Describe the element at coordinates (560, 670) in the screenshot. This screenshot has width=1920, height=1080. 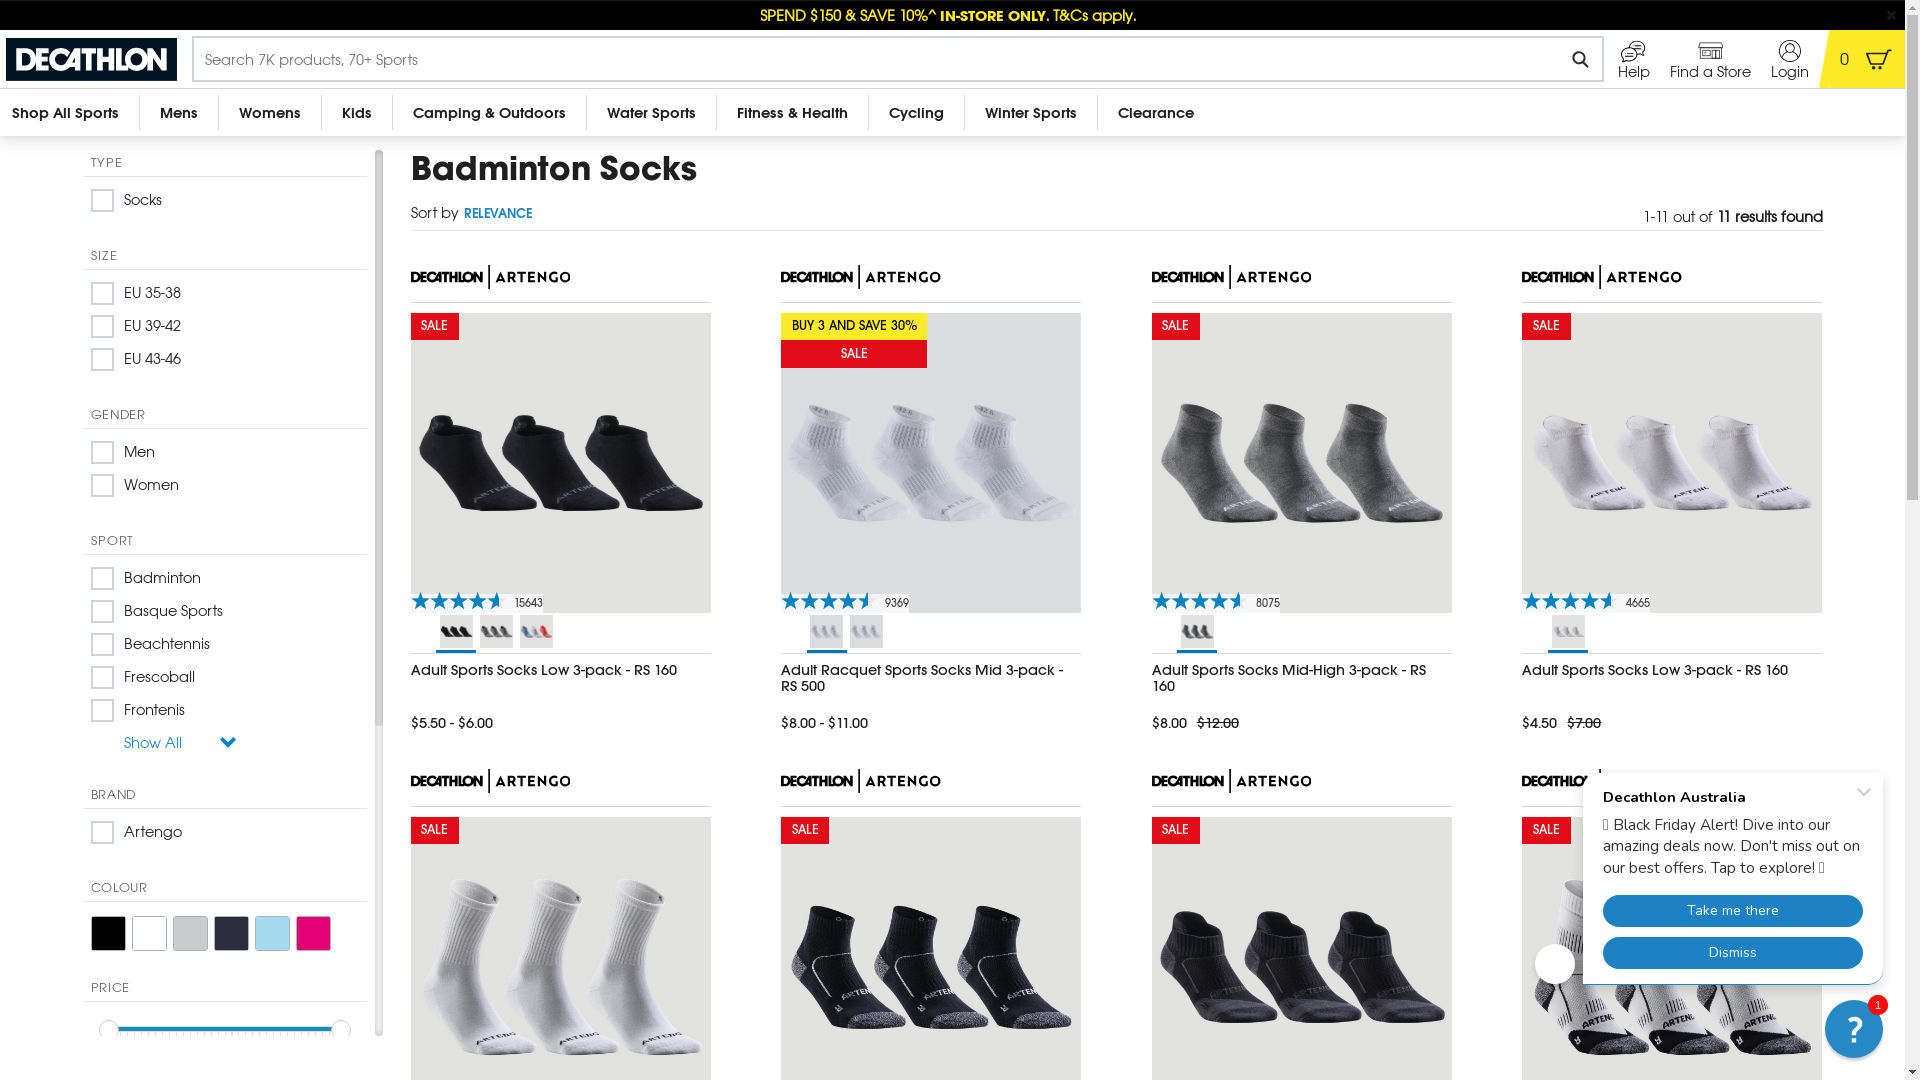
I see `Adult Sports Socks Low 3-pack - RS 160` at that location.